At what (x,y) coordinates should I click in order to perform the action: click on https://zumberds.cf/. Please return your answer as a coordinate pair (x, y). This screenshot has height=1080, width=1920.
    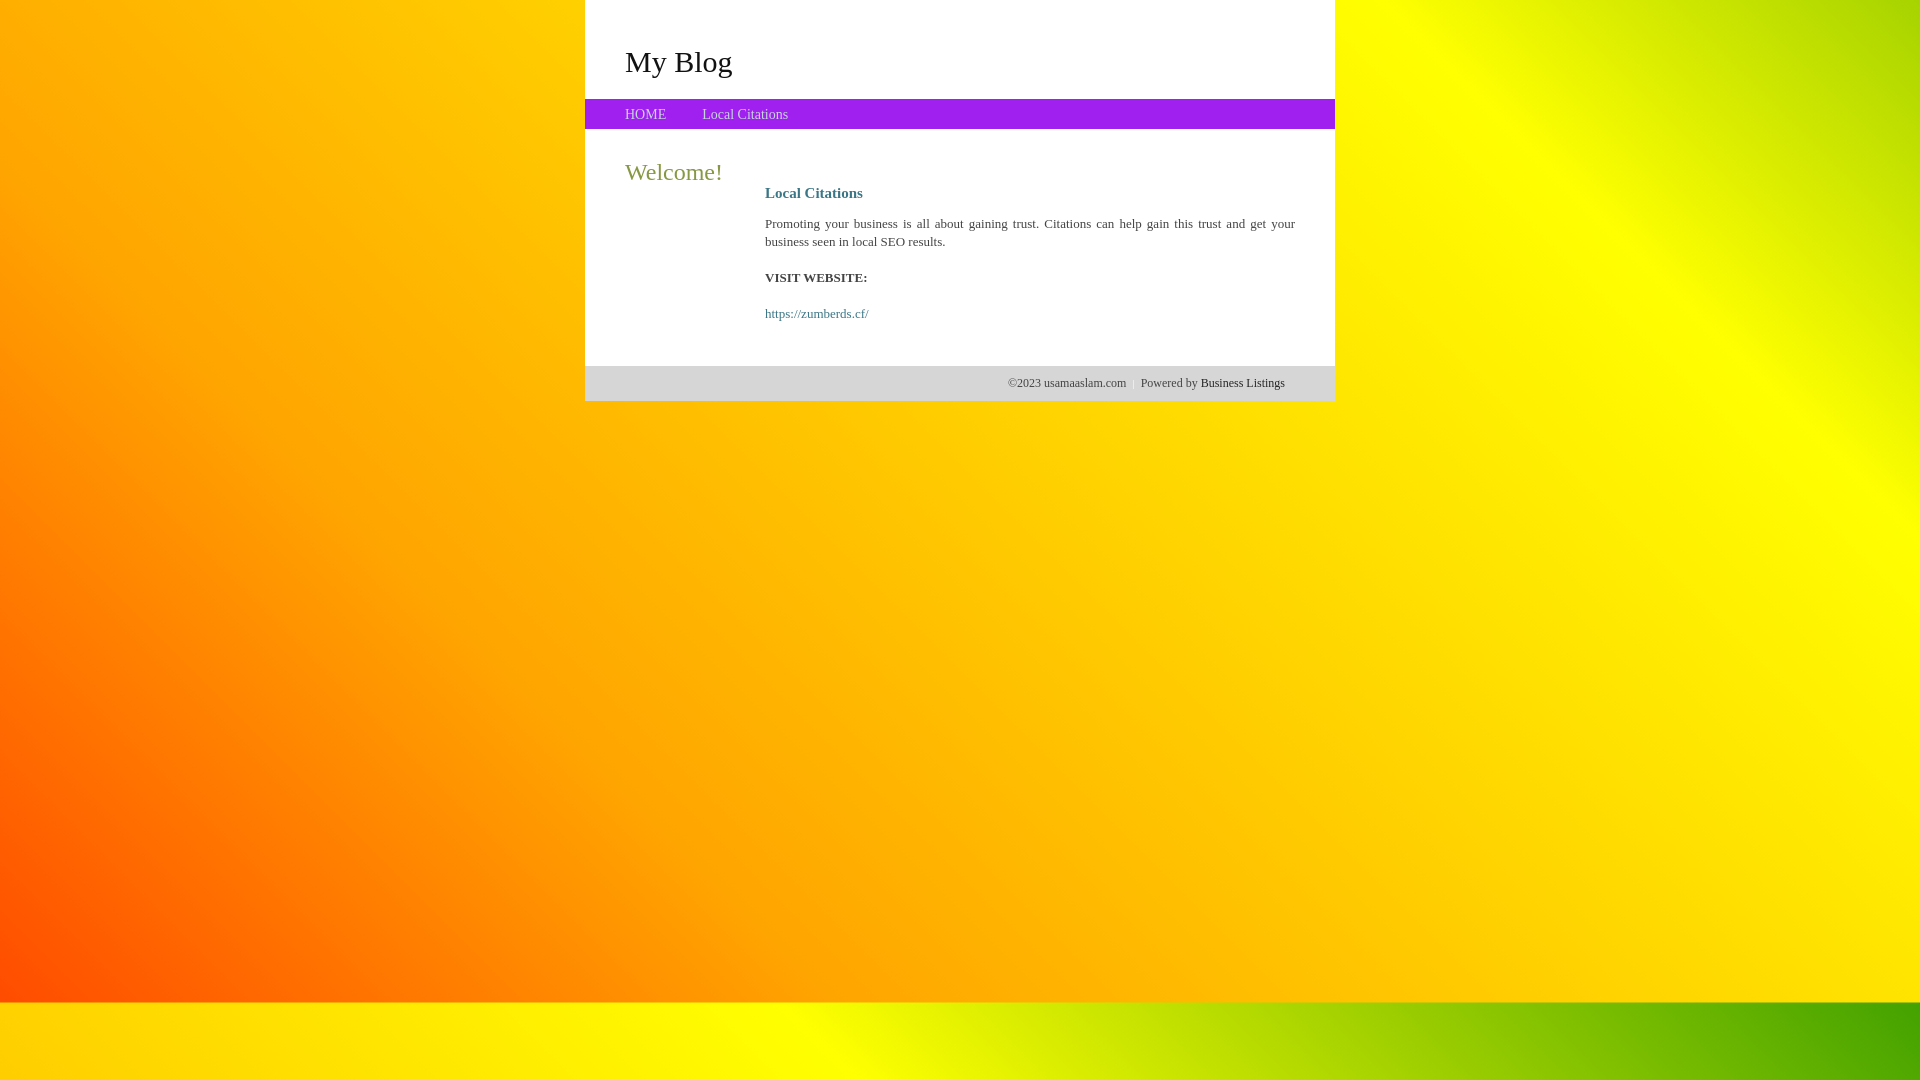
    Looking at the image, I should click on (817, 314).